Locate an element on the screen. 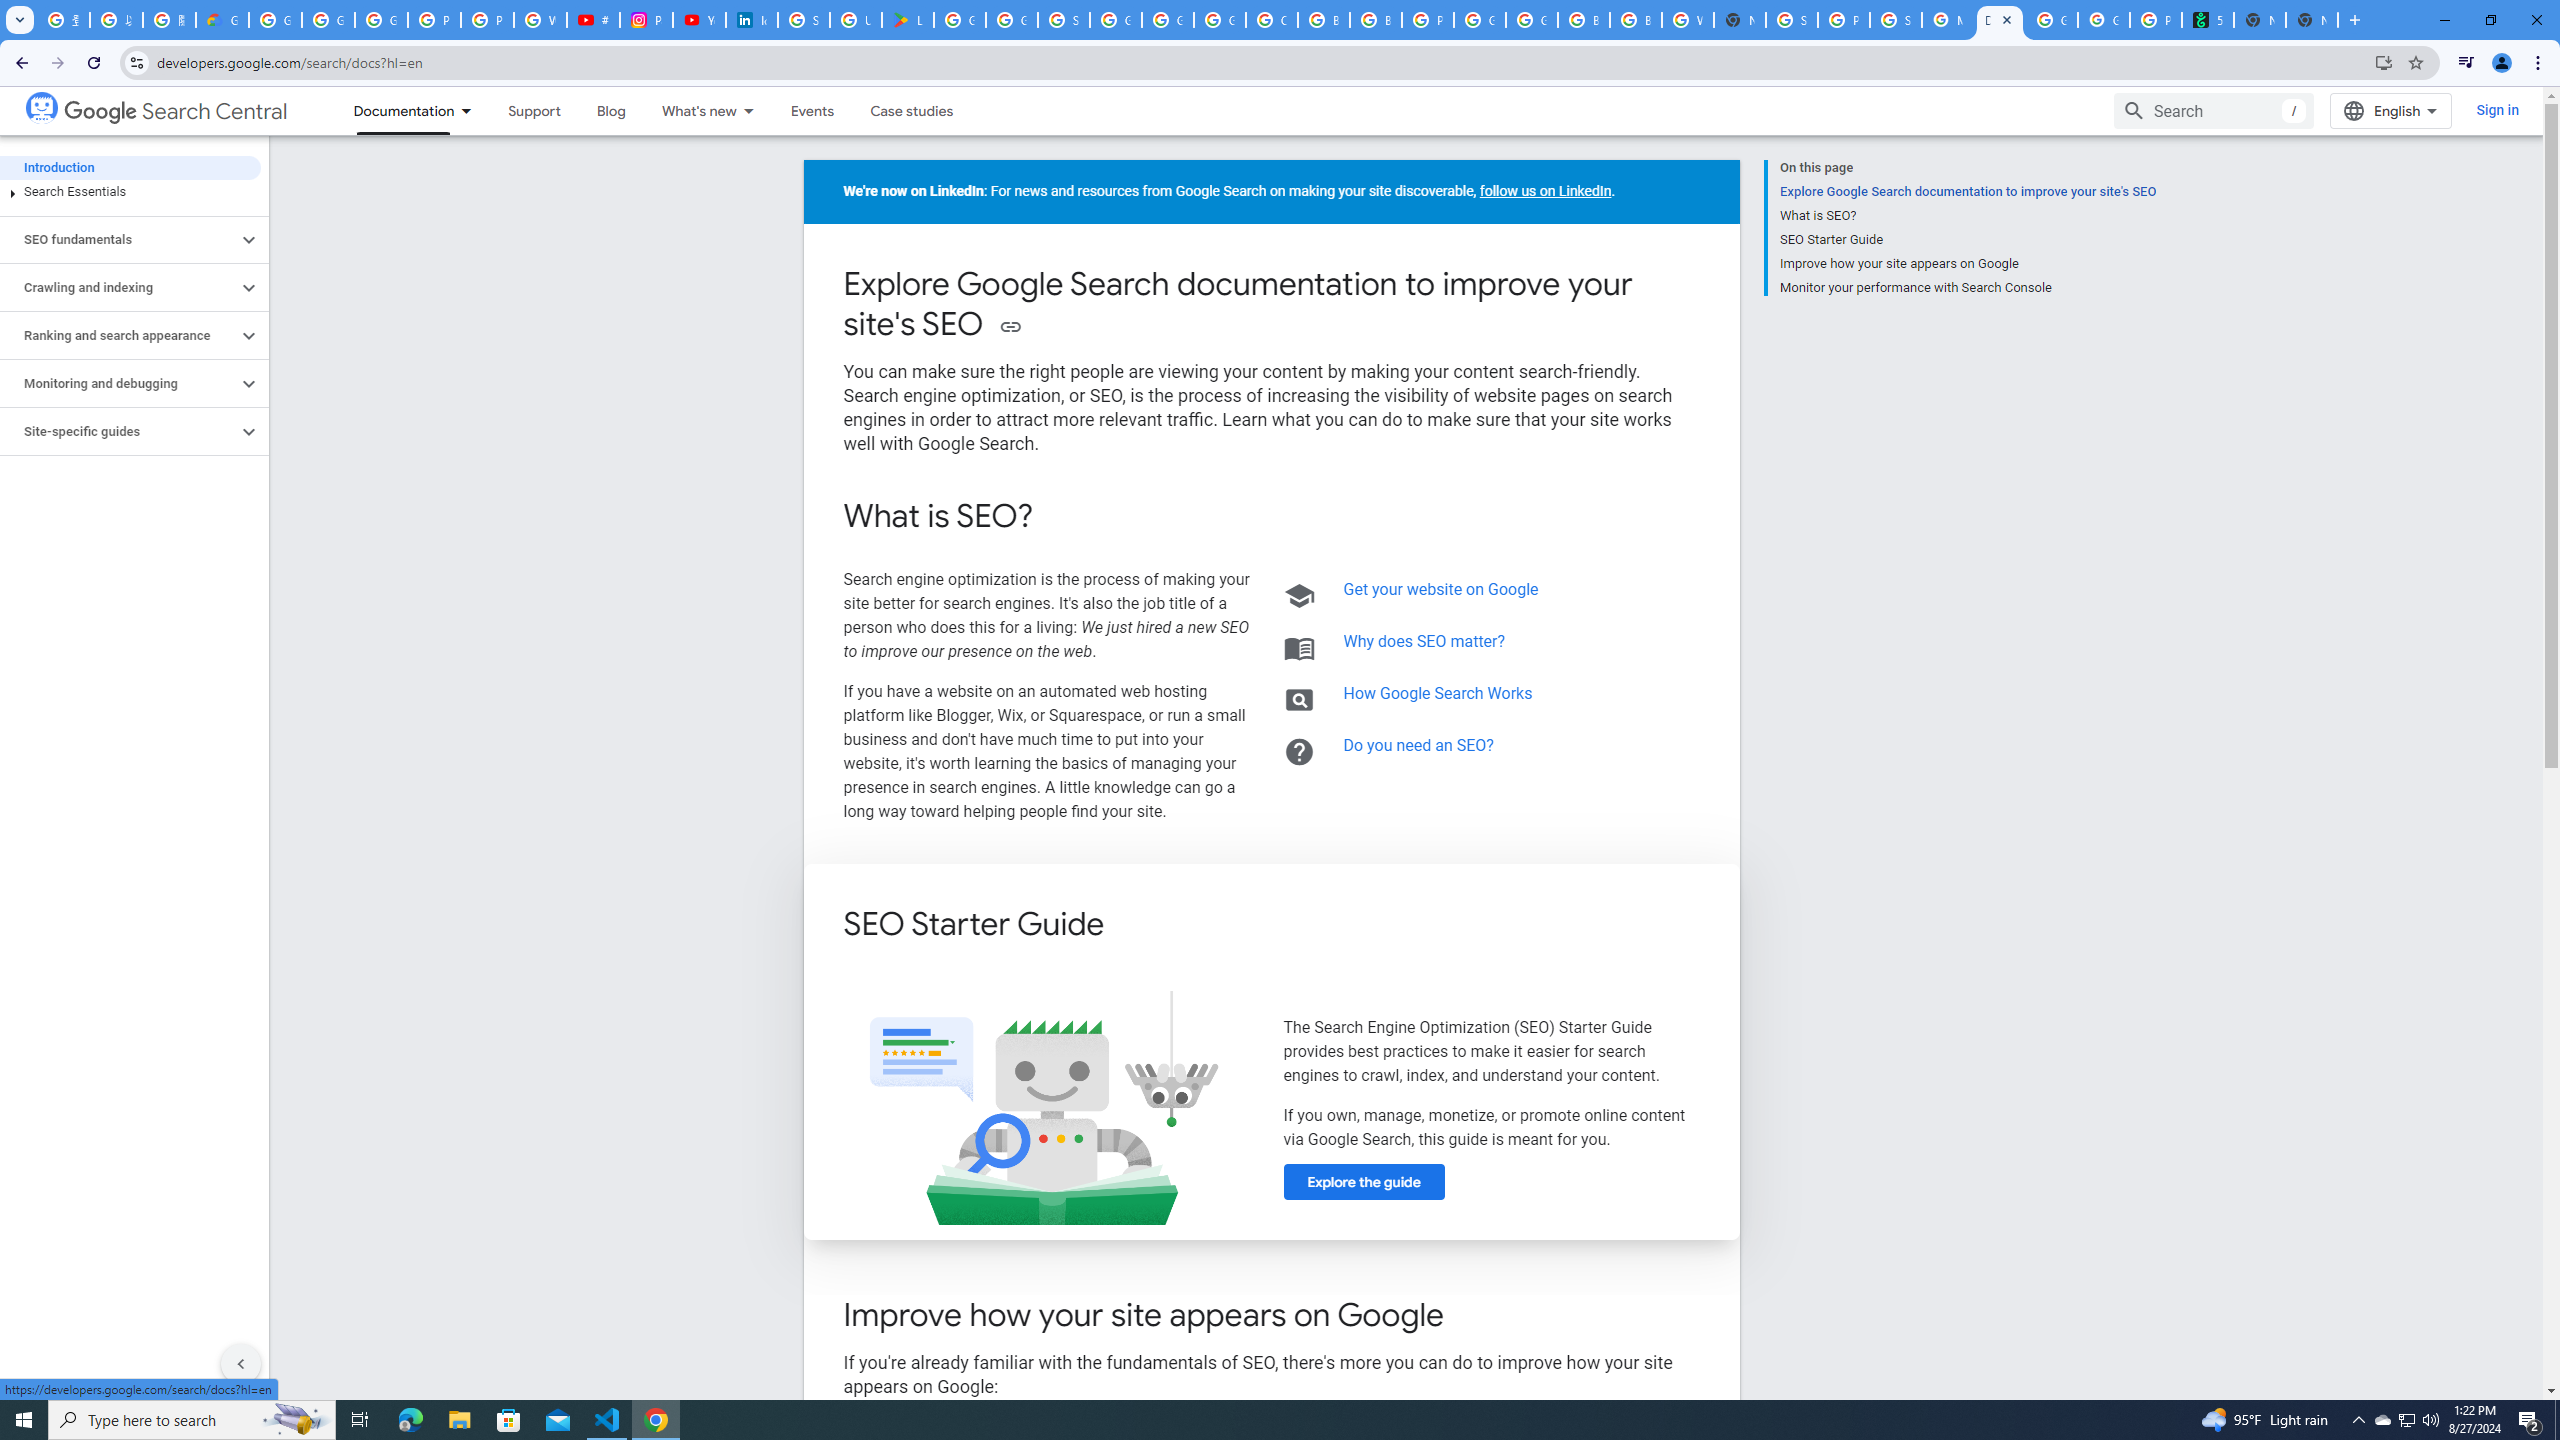 The height and width of the screenshot is (1440, 2560). Support is located at coordinates (533, 110).